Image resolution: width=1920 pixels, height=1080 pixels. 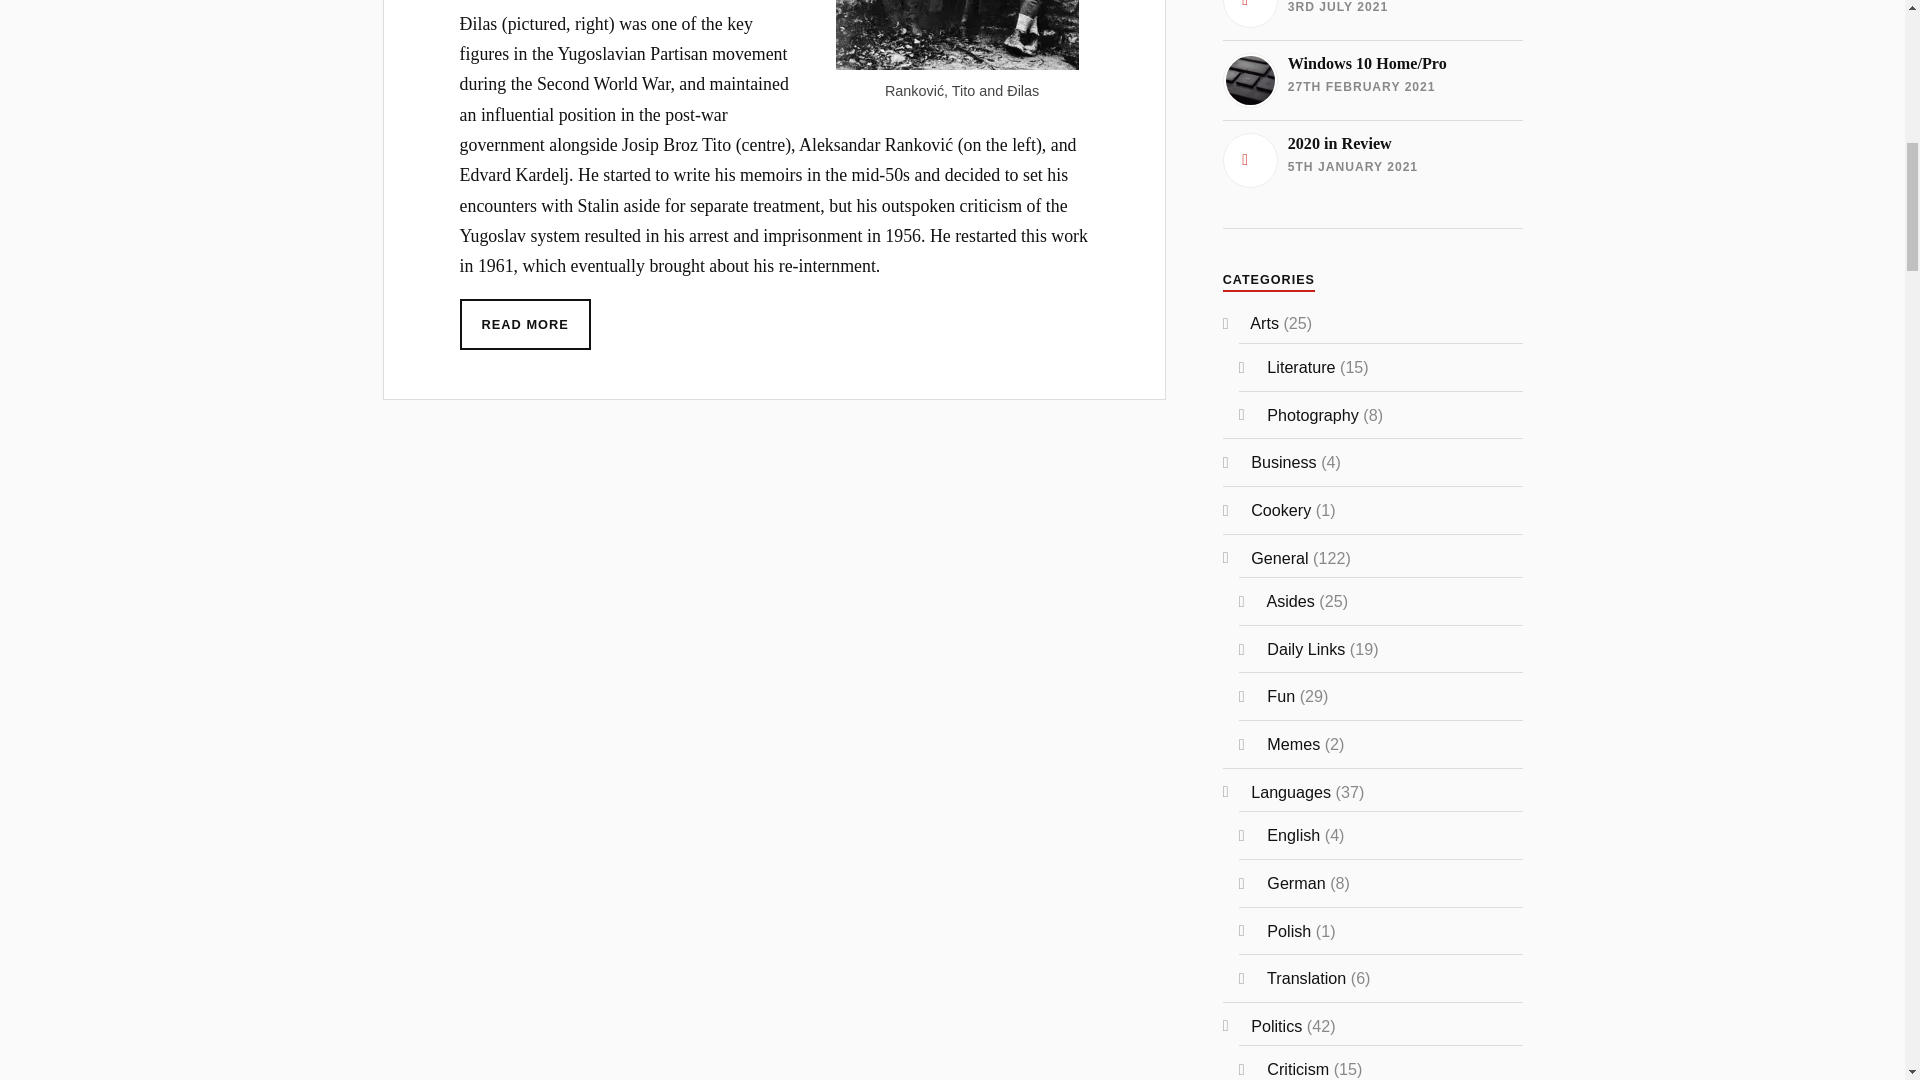 I want to click on Asides, so click(x=1372, y=160).